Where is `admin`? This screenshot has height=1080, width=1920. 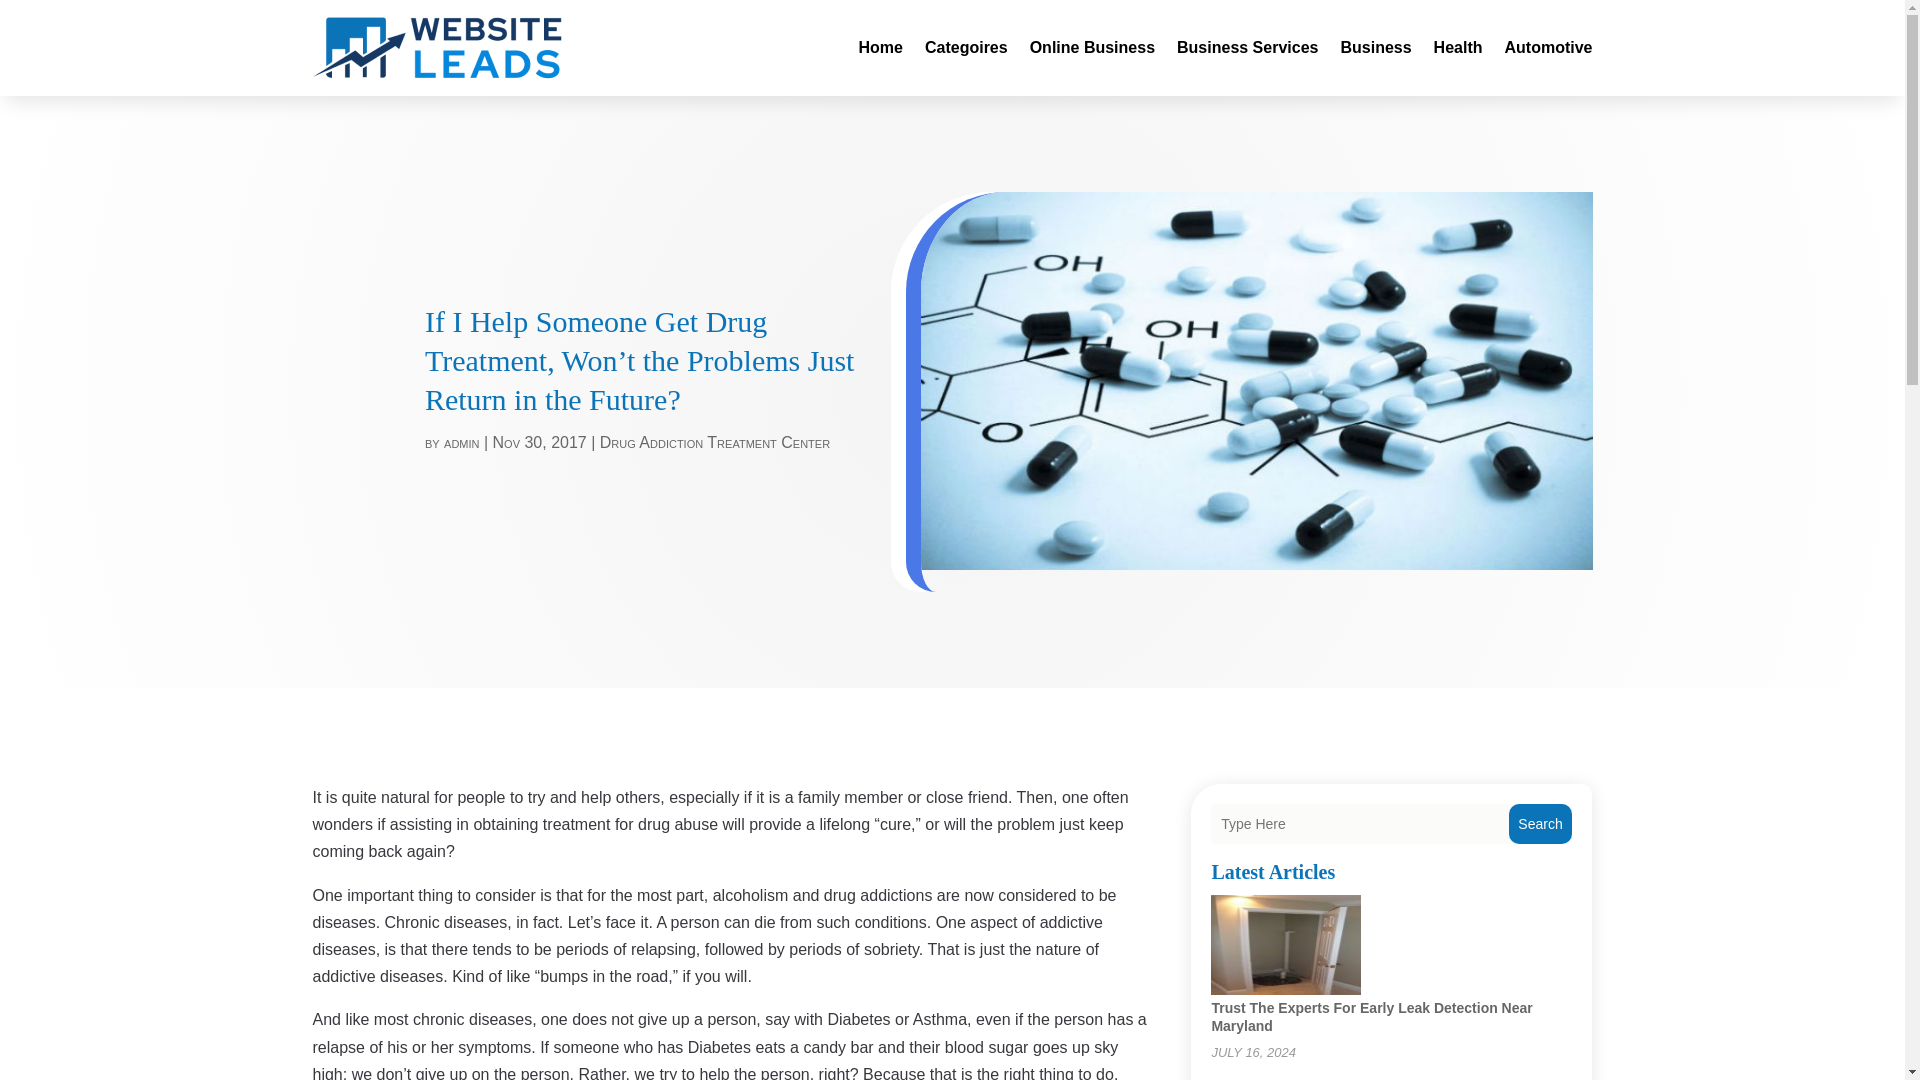 admin is located at coordinates (460, 442).